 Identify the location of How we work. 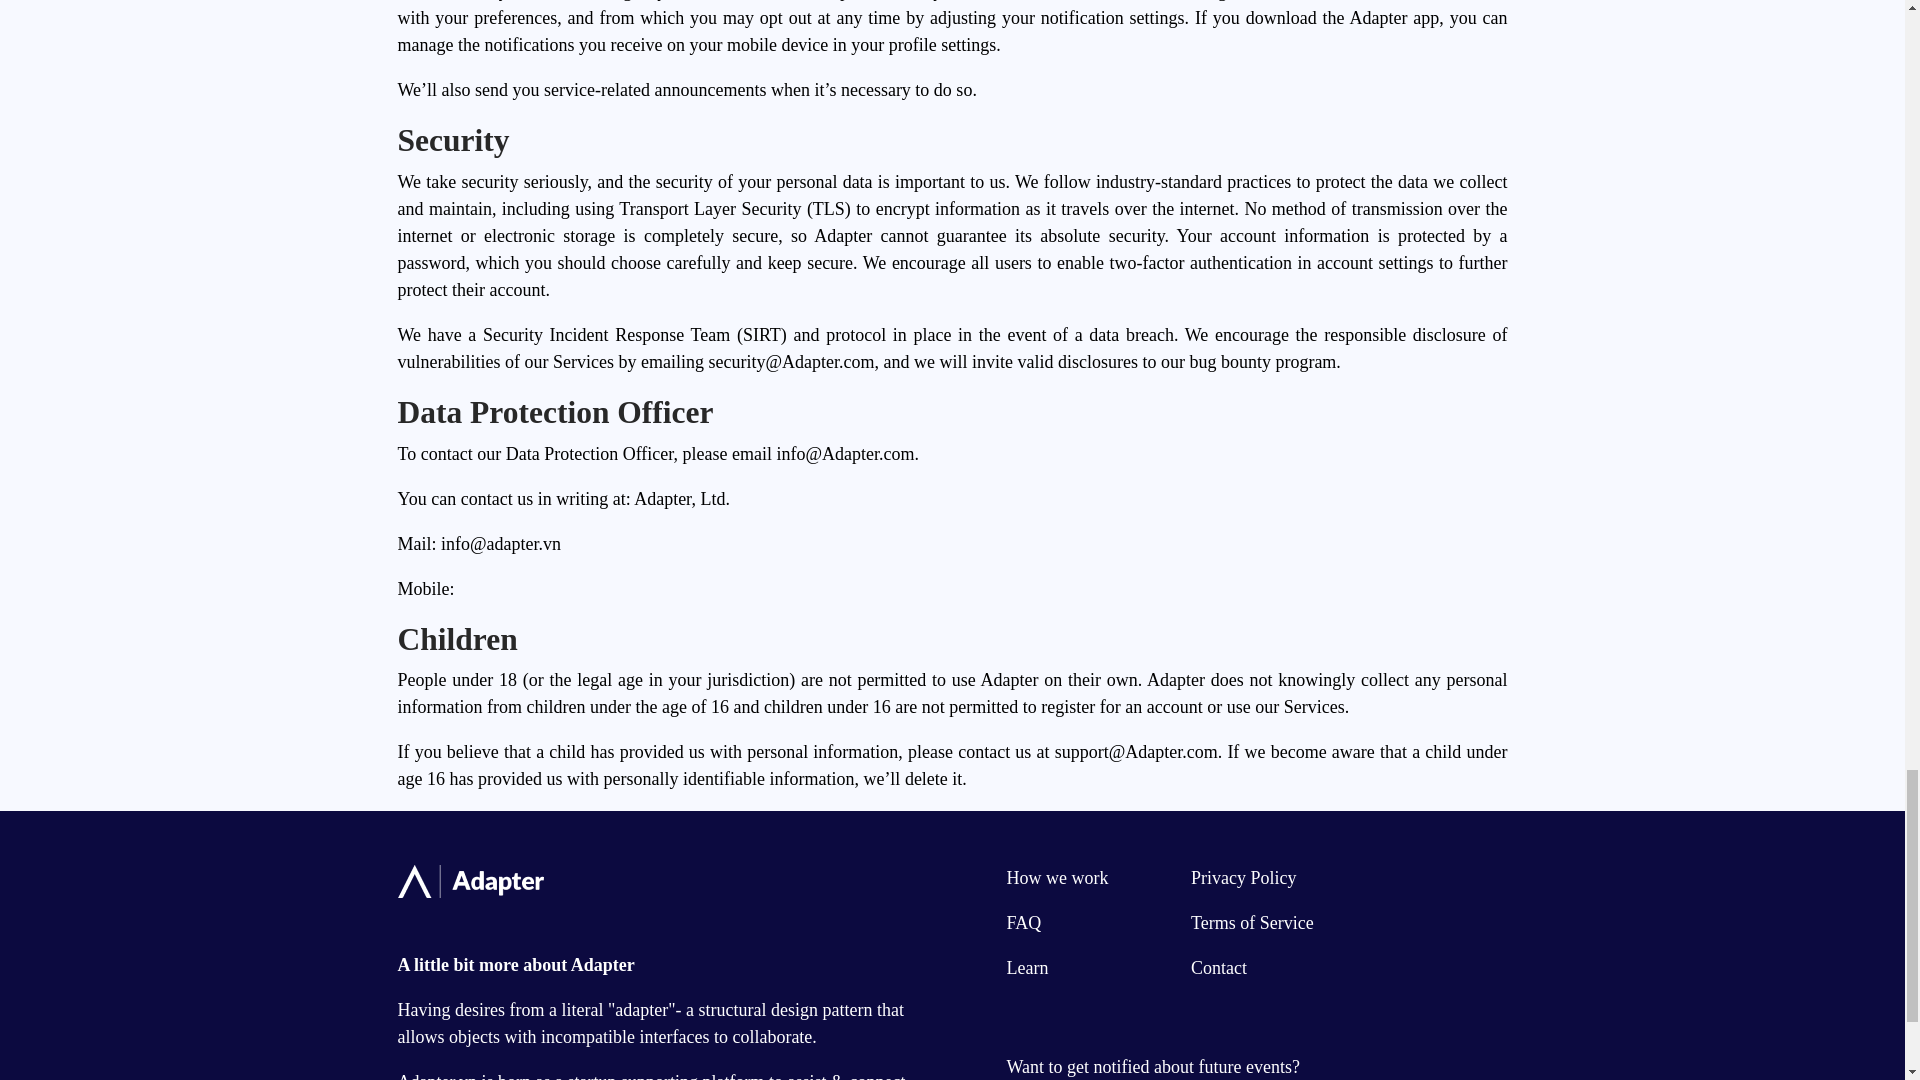
(1056, 878).